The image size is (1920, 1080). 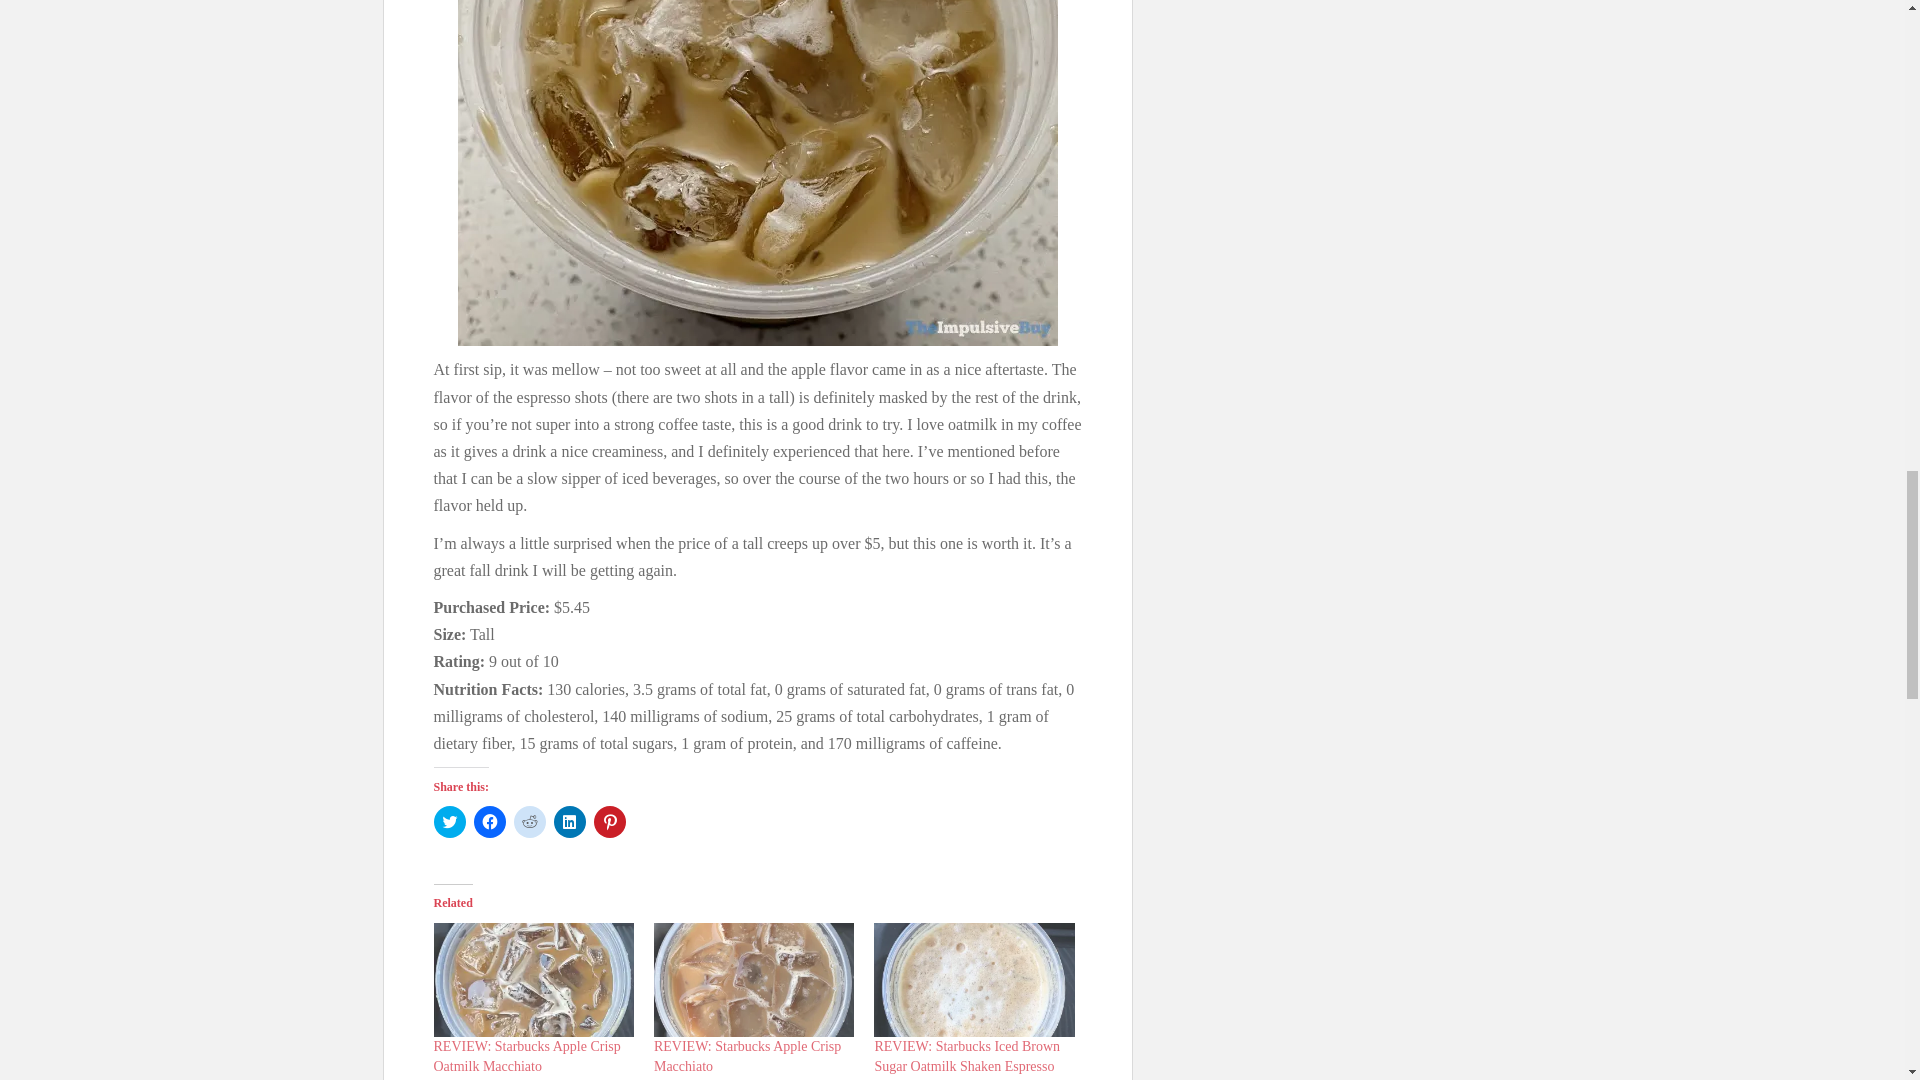 I want to click on REVIEW: Starbucks Apple Crisp Macchiato, so click(x=747, y=1056).